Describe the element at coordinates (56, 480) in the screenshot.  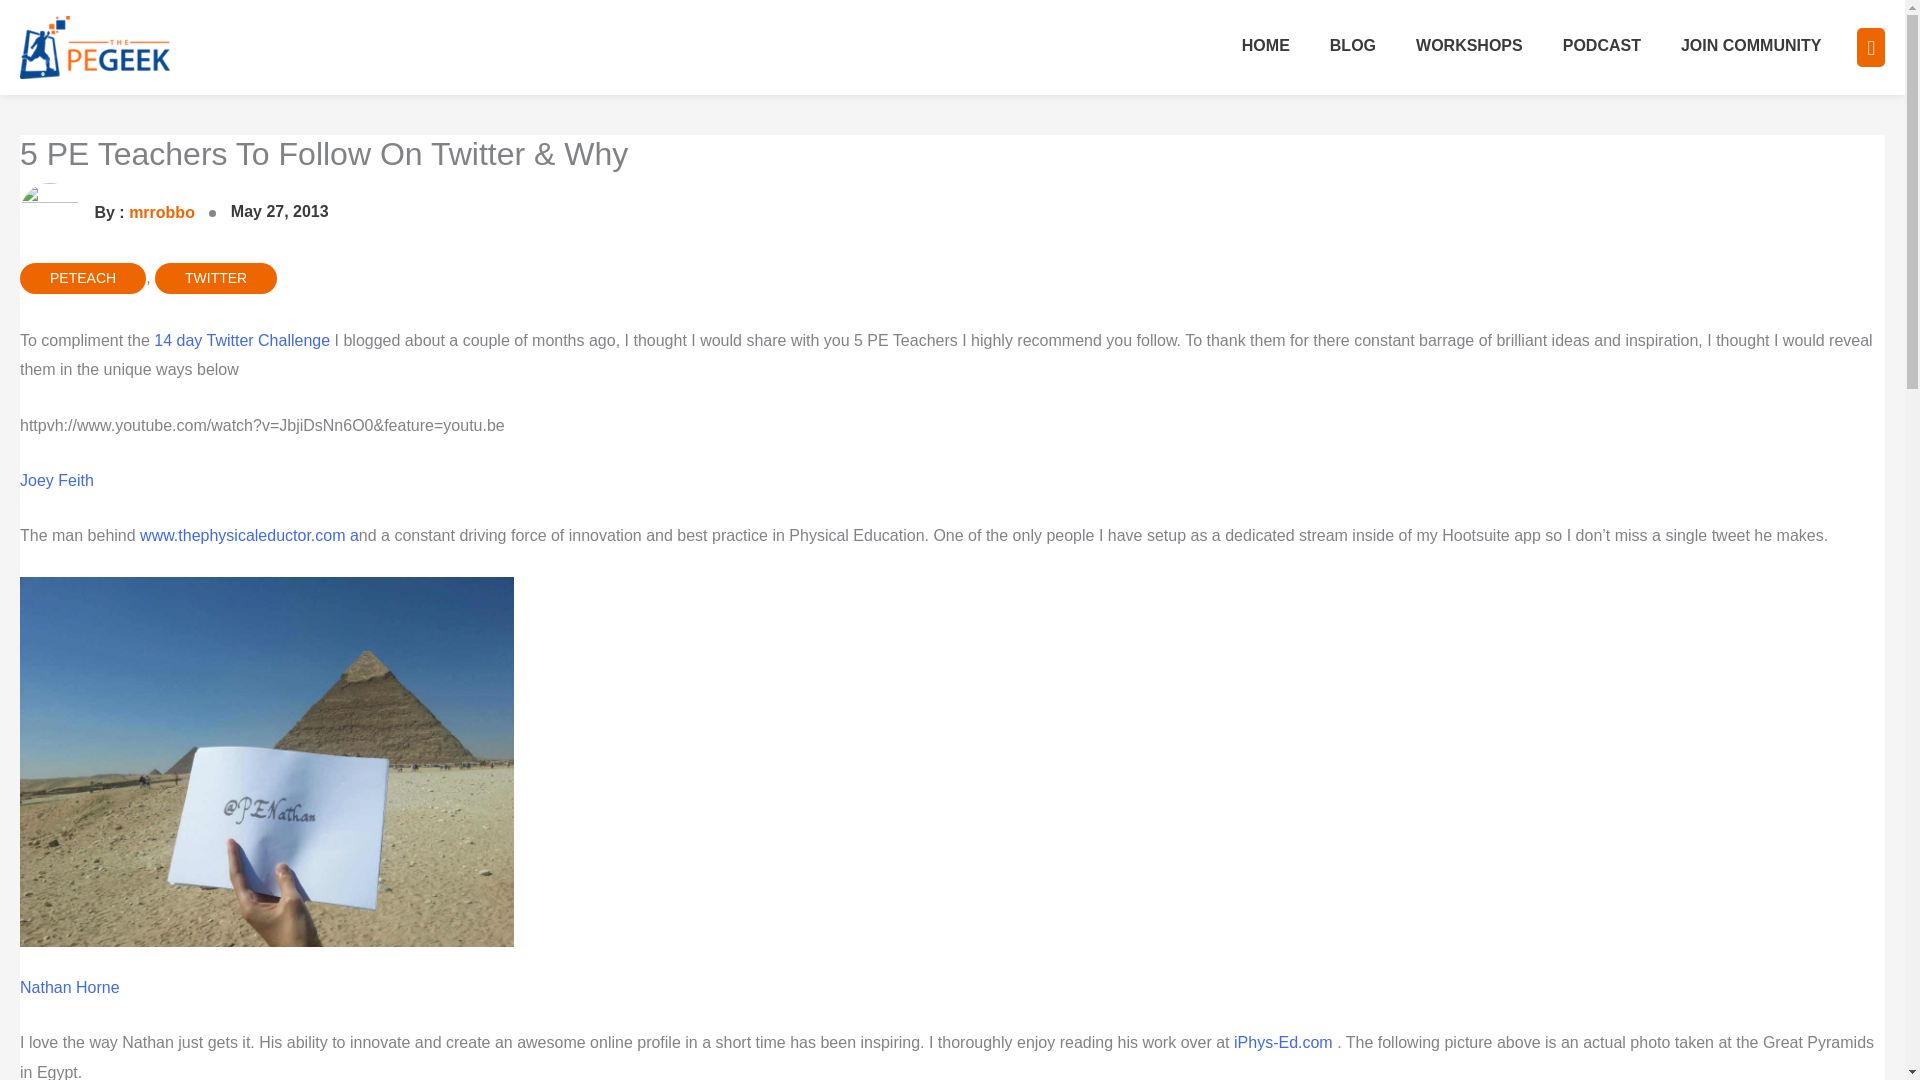
I see `Joey Feith` at that location.